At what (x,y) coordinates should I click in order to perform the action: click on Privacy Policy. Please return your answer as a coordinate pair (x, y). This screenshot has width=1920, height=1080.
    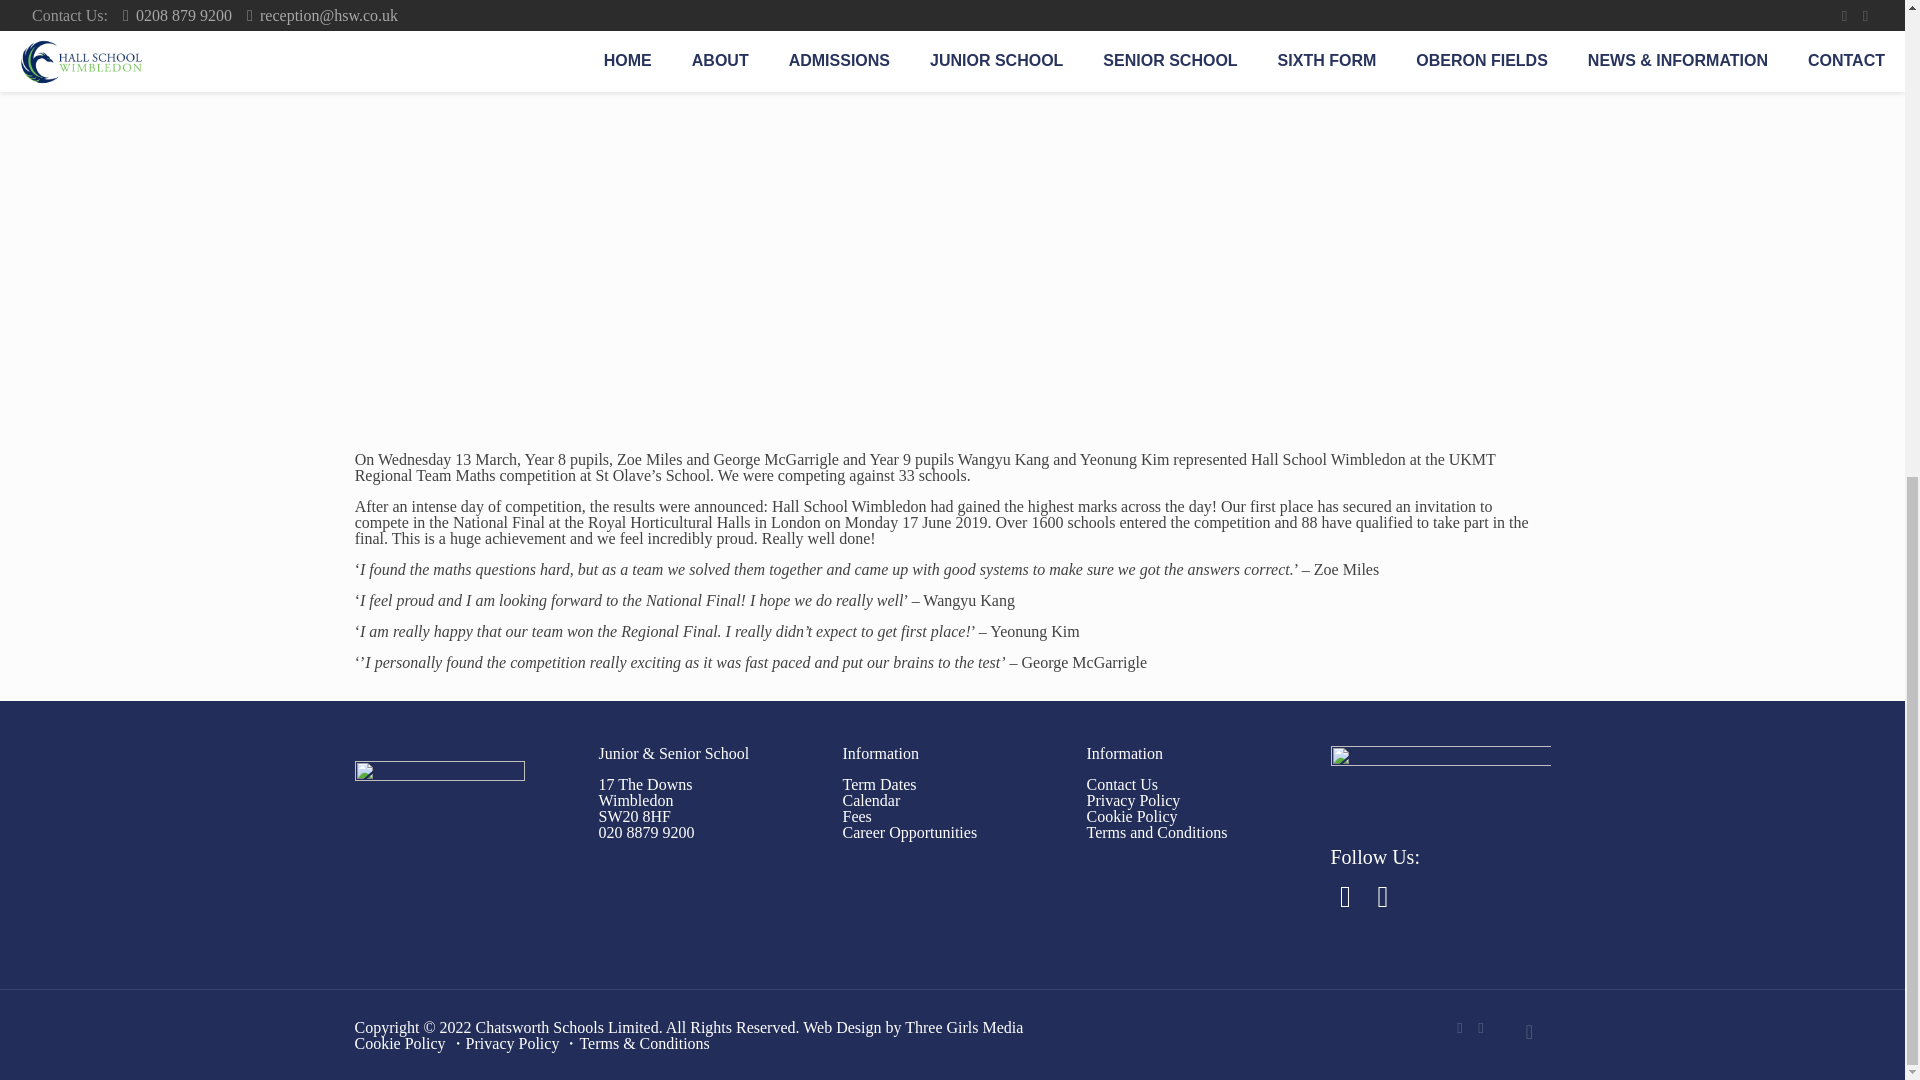
    Looking at the image, I should click on (878, 784).